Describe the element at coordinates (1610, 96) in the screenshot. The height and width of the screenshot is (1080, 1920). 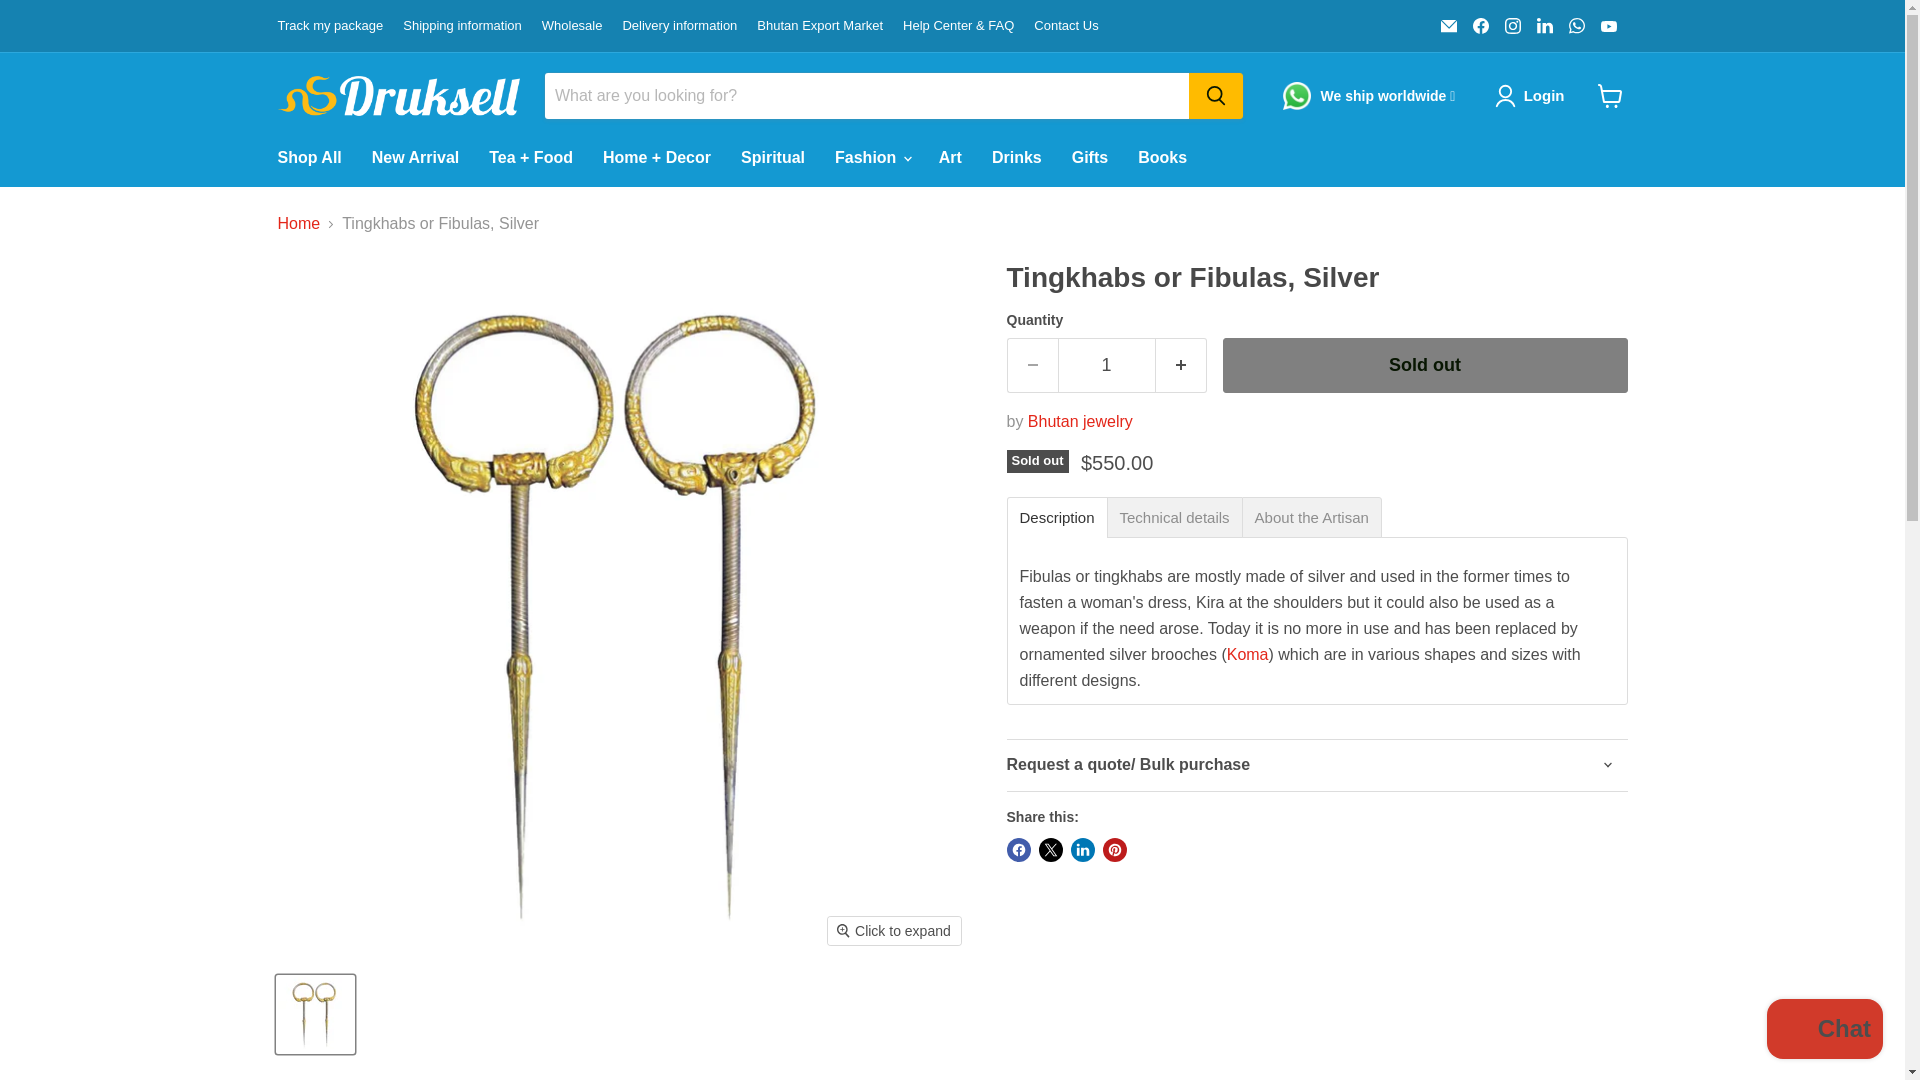
I see `View cart` at that location.